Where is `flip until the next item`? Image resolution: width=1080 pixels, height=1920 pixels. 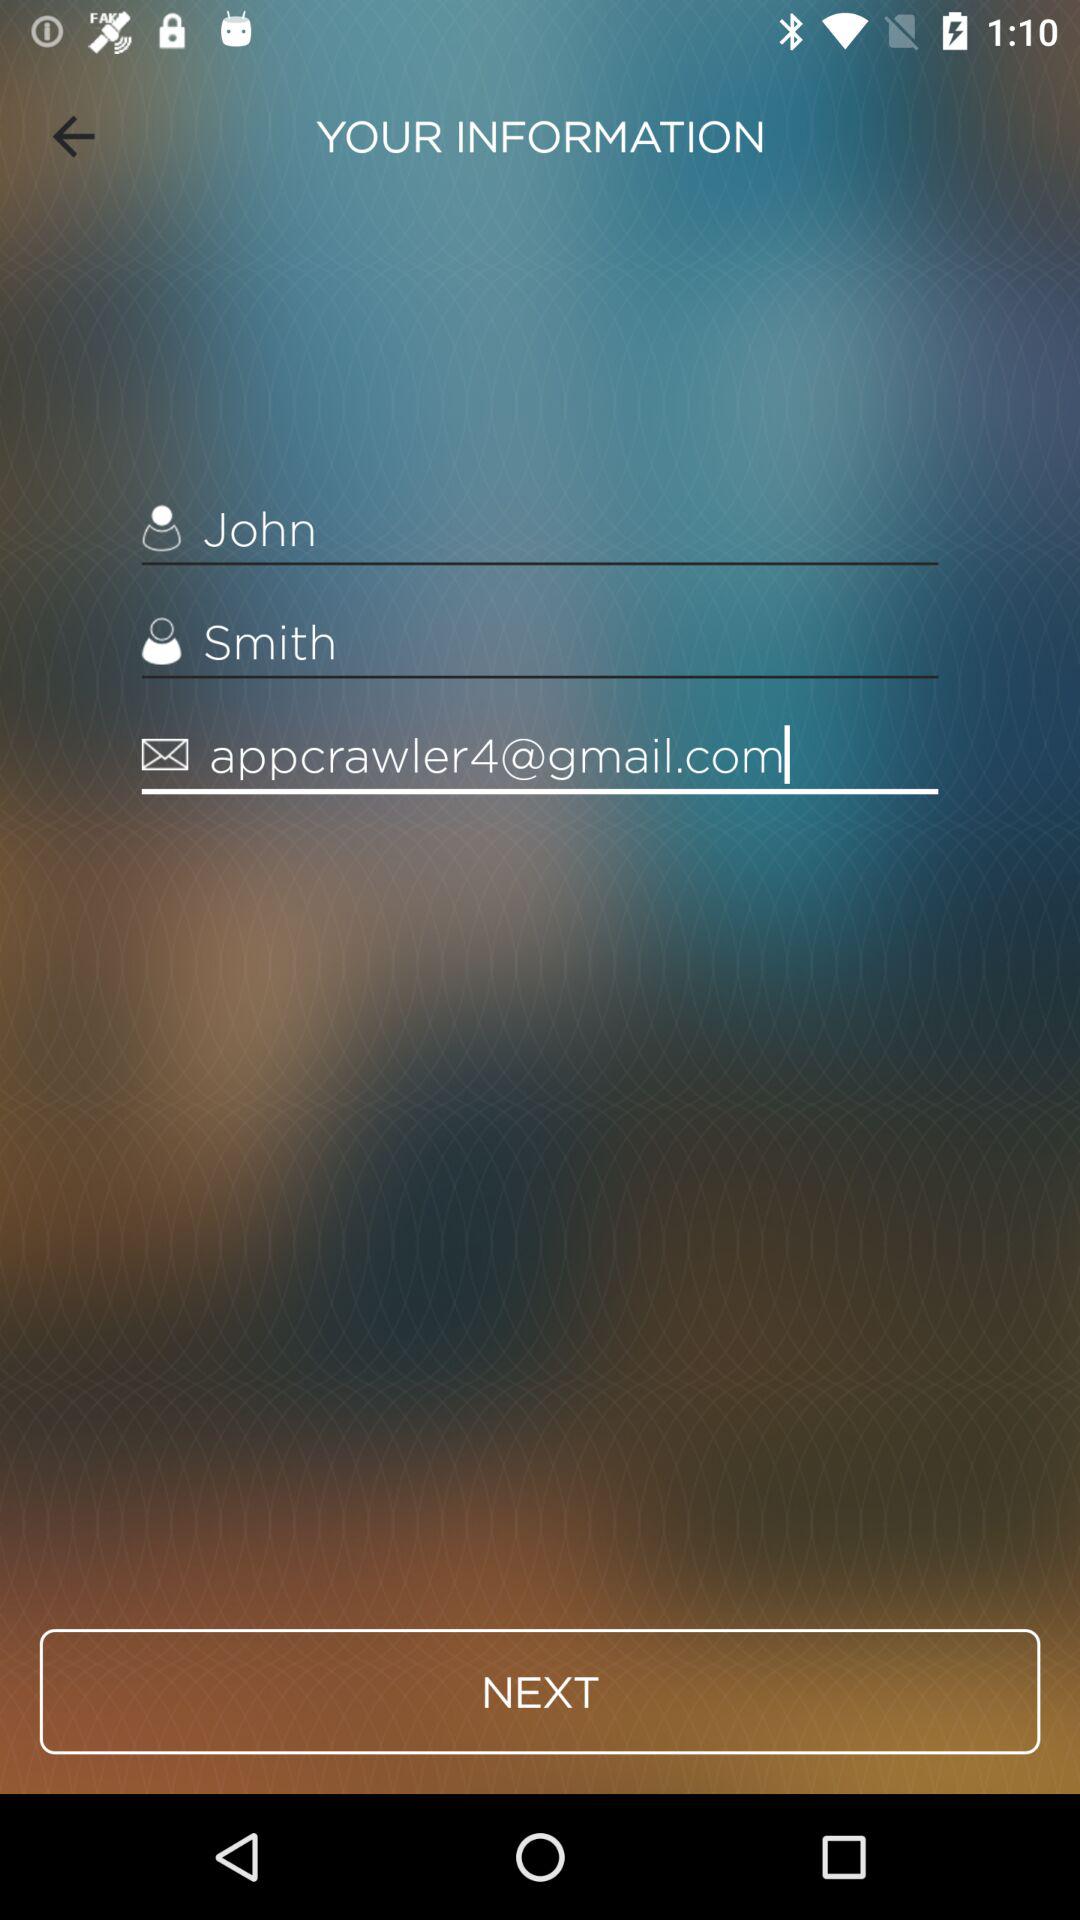
flip until the next item is located at coordinates (540, 1691).